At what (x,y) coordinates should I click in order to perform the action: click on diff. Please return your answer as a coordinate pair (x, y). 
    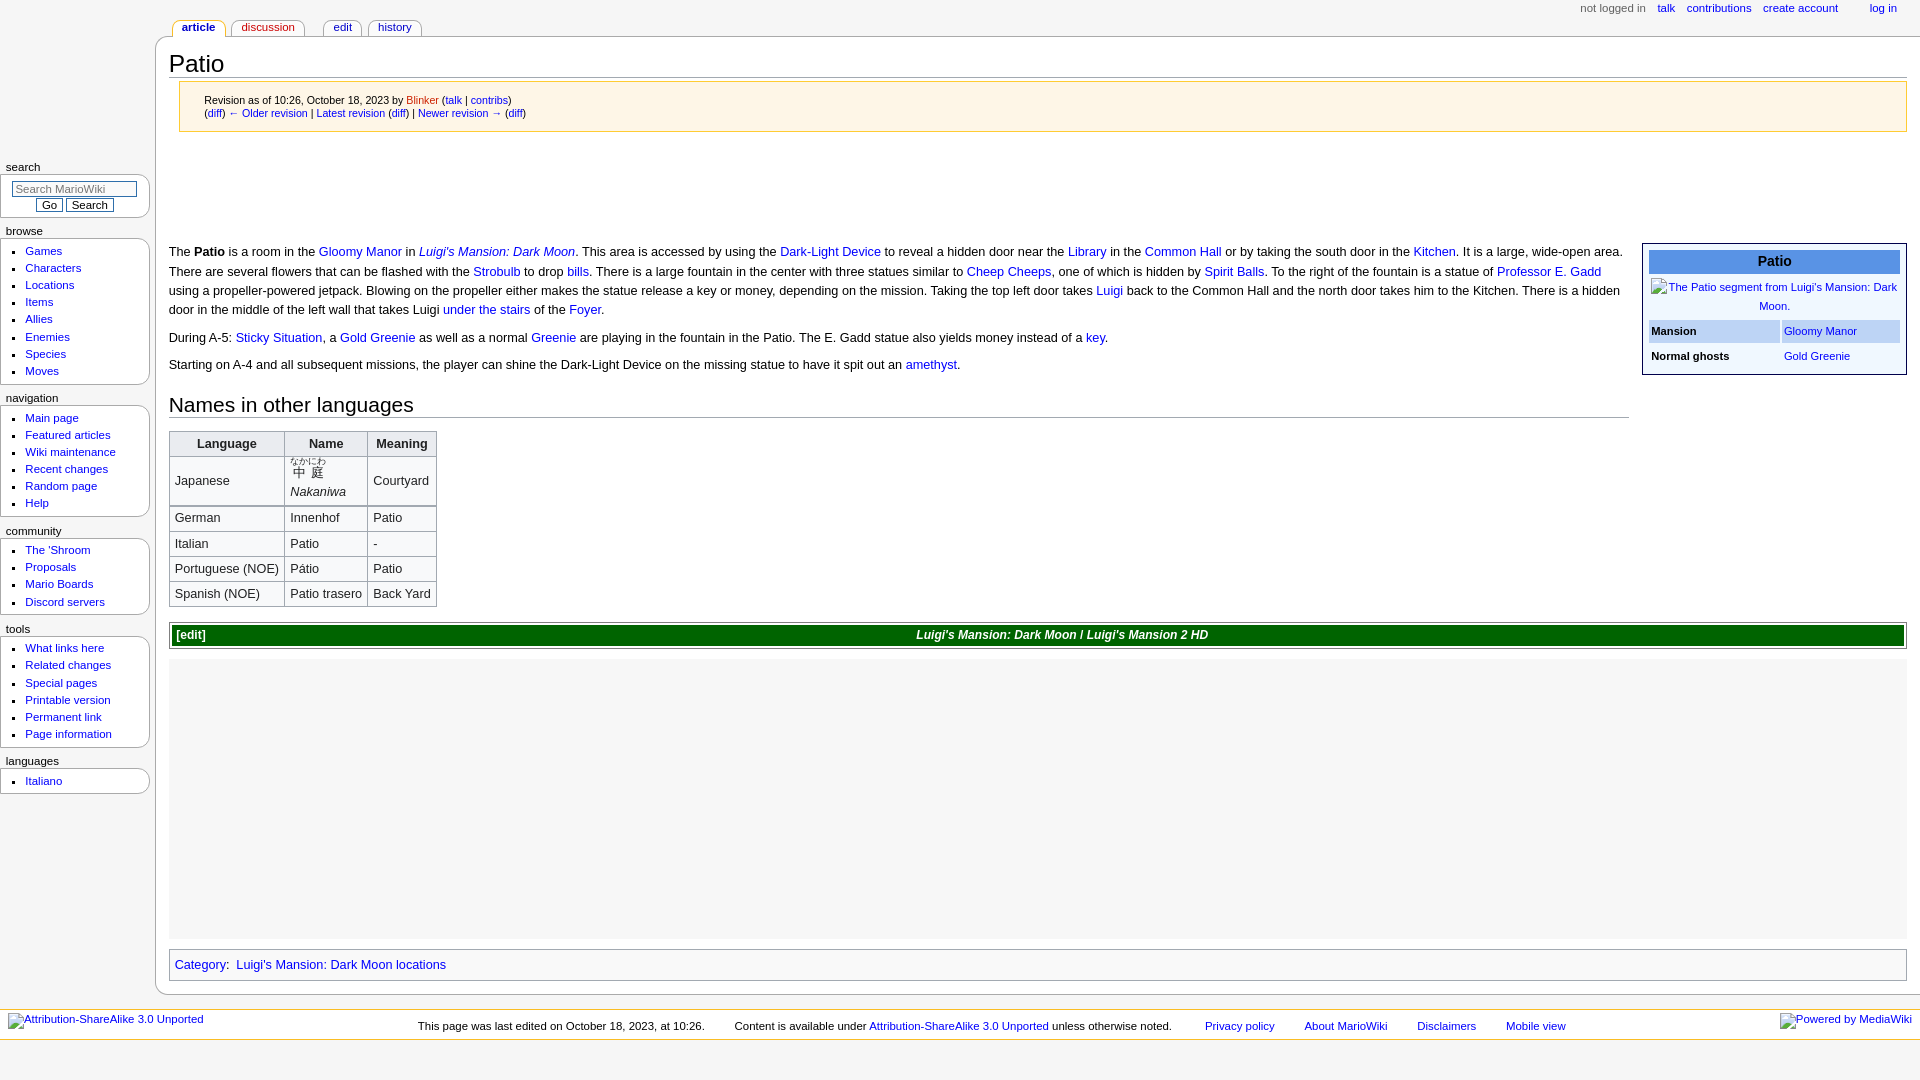
    Looking at the image, I should click on (515, 112).